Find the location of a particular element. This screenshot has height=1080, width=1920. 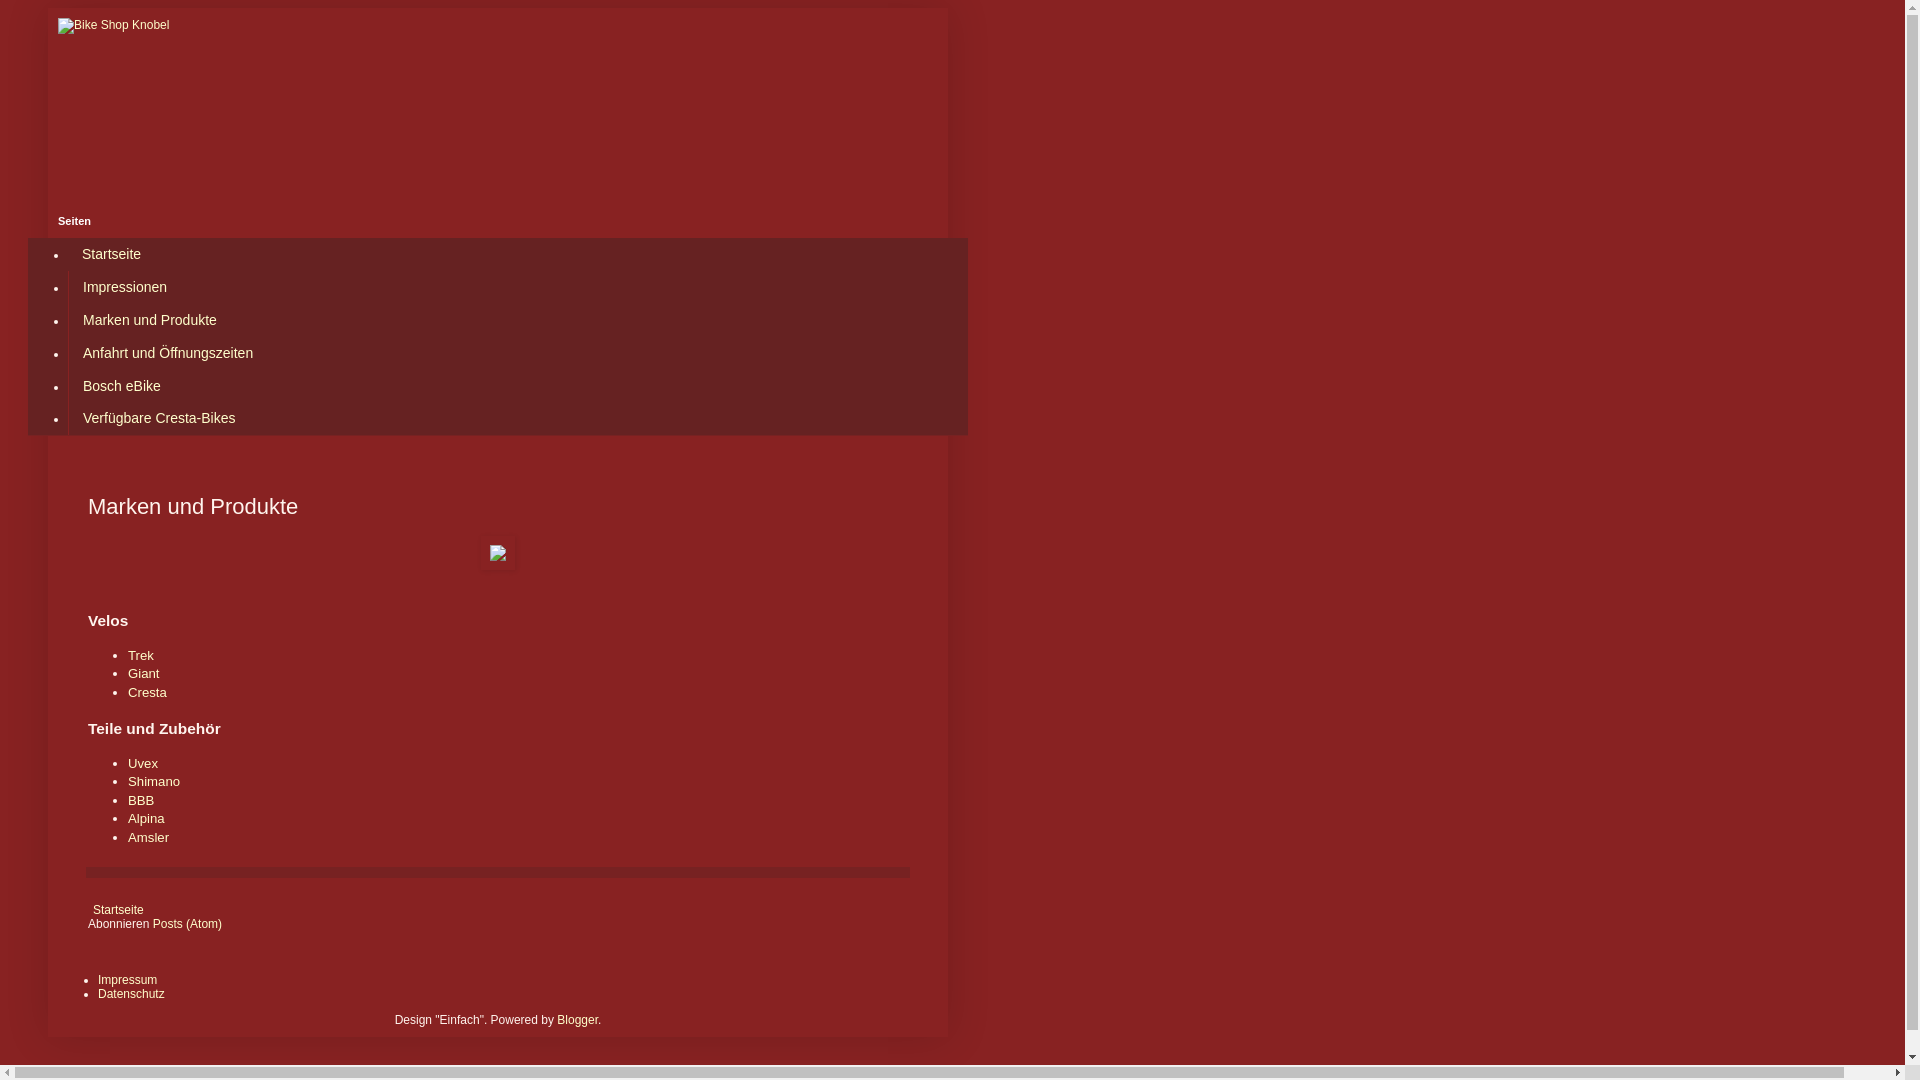

Trek is located at coordinates (141, 656).